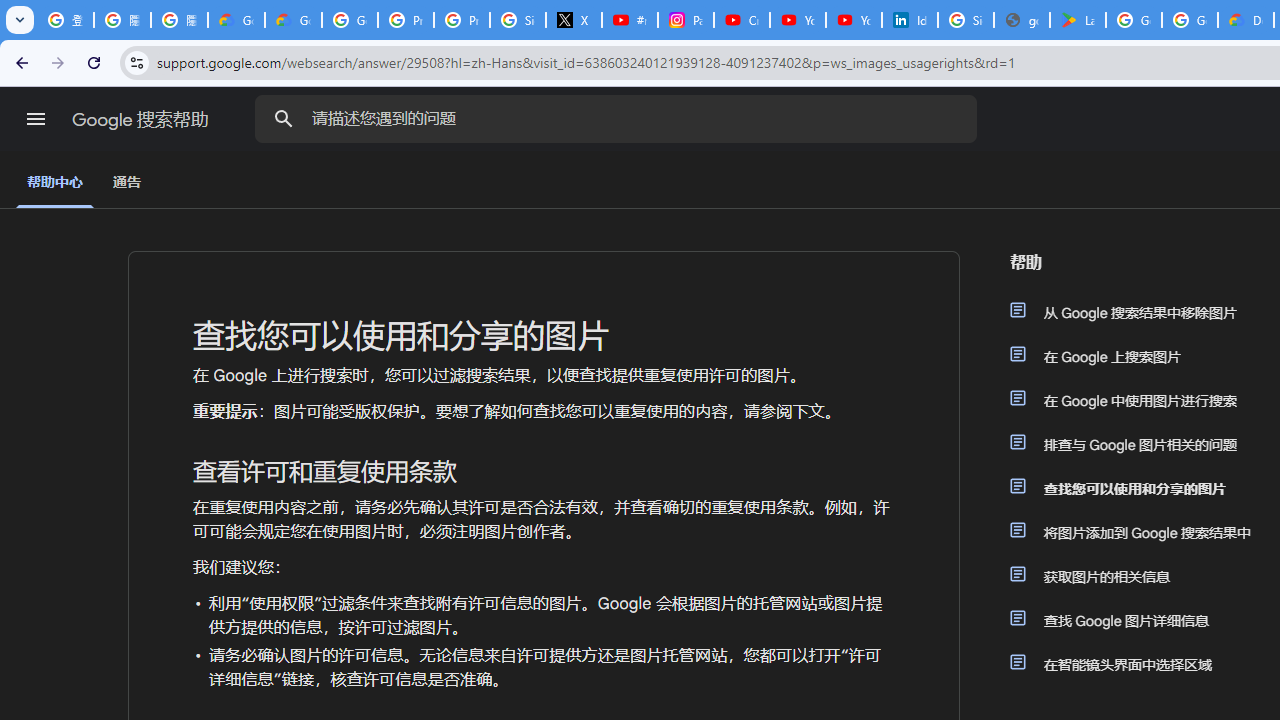  Describe the element at coordinates (1077, 20) in the screenshot. I see `Last Shelter: Survival - Apps on Google Play` at that location.